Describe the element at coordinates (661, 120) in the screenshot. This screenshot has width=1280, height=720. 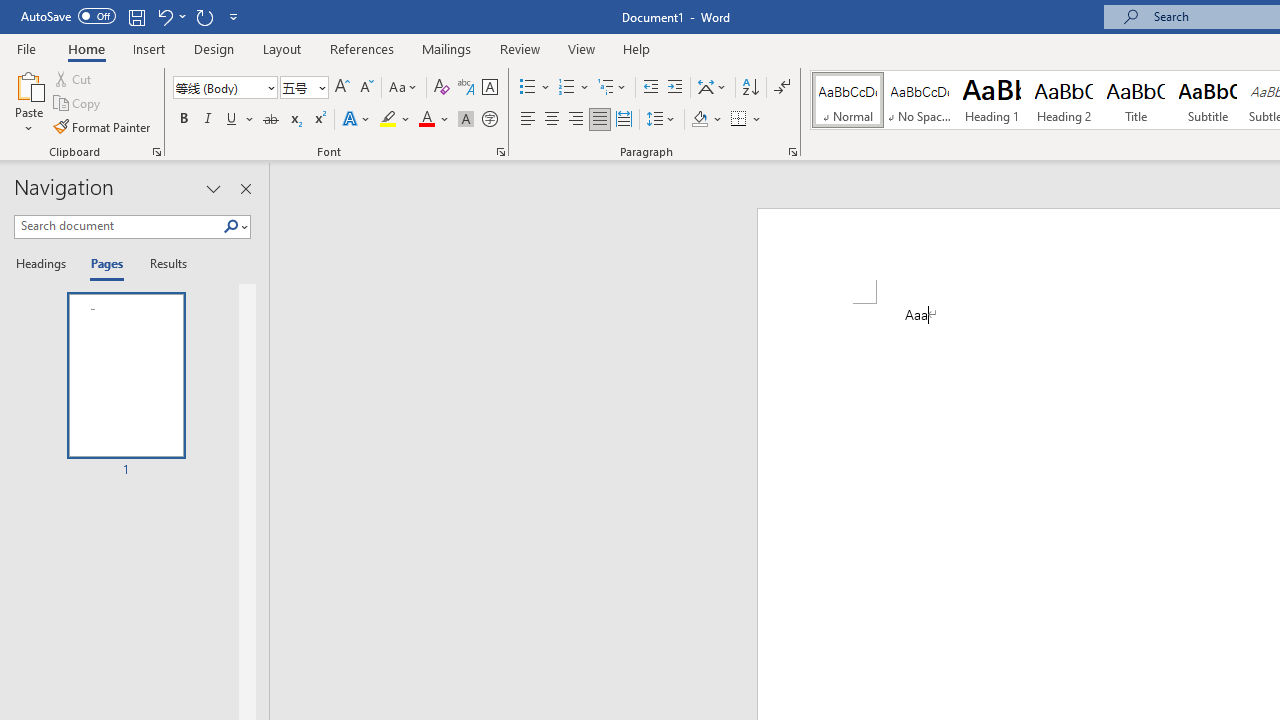
I see `Line and Paragraph Spacing` at that location.